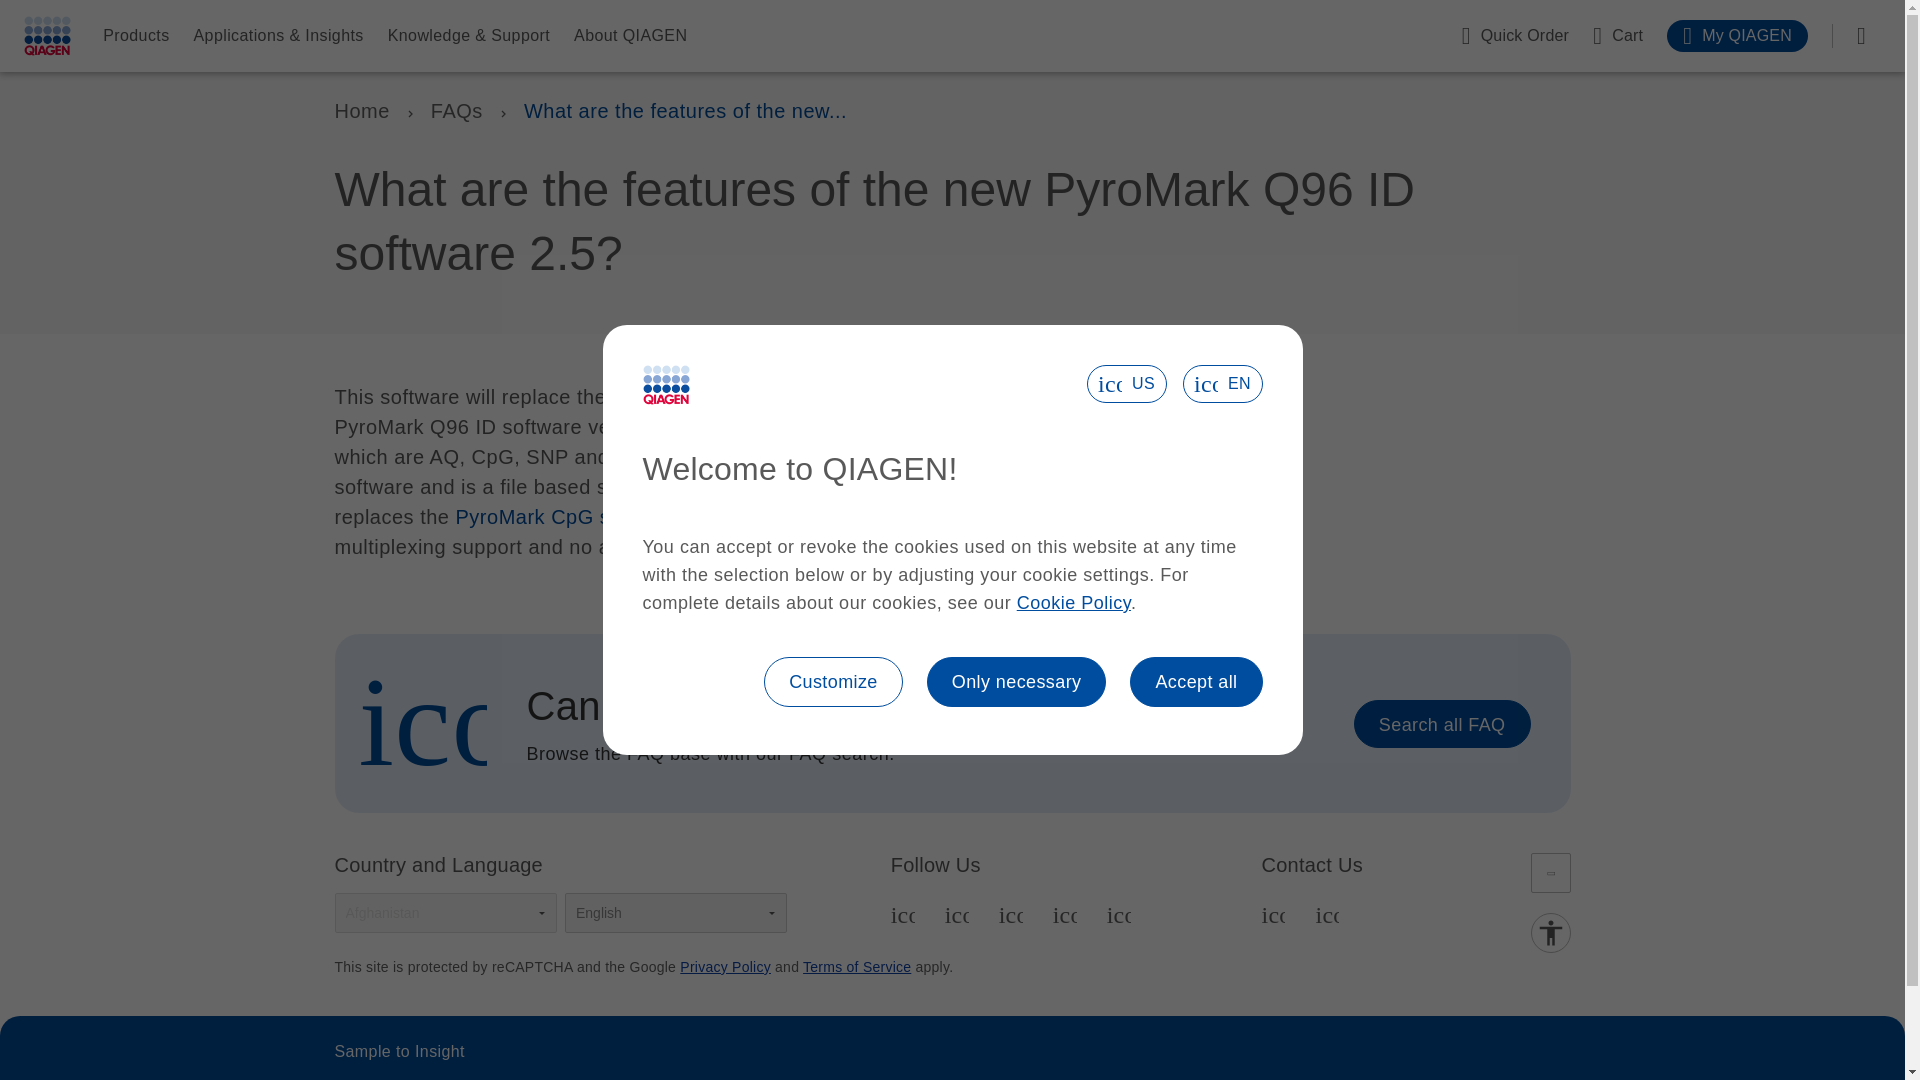  What do you see at coordinates (630, 36) in the screenshot?
I see `About QIAGEN` at bounding box center [630, 36].